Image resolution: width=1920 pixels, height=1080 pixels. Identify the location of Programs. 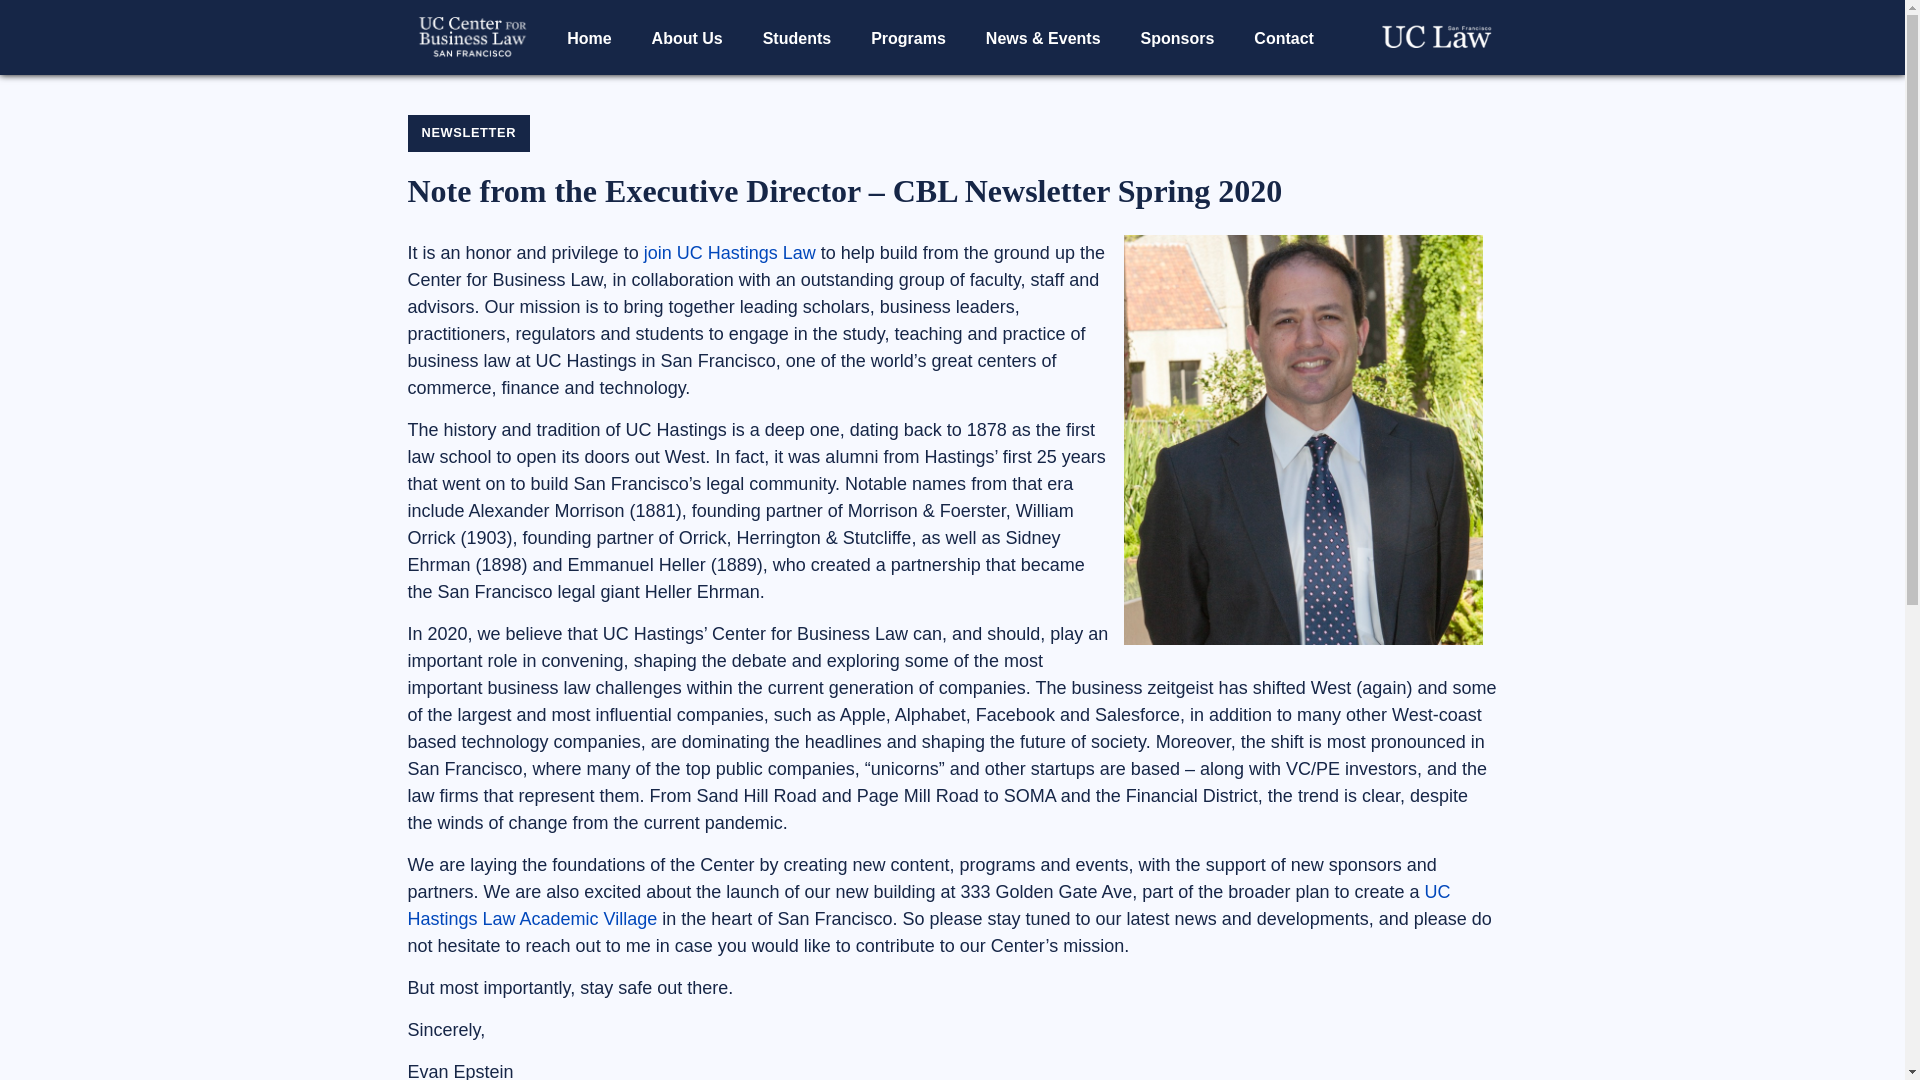
(908, 38).